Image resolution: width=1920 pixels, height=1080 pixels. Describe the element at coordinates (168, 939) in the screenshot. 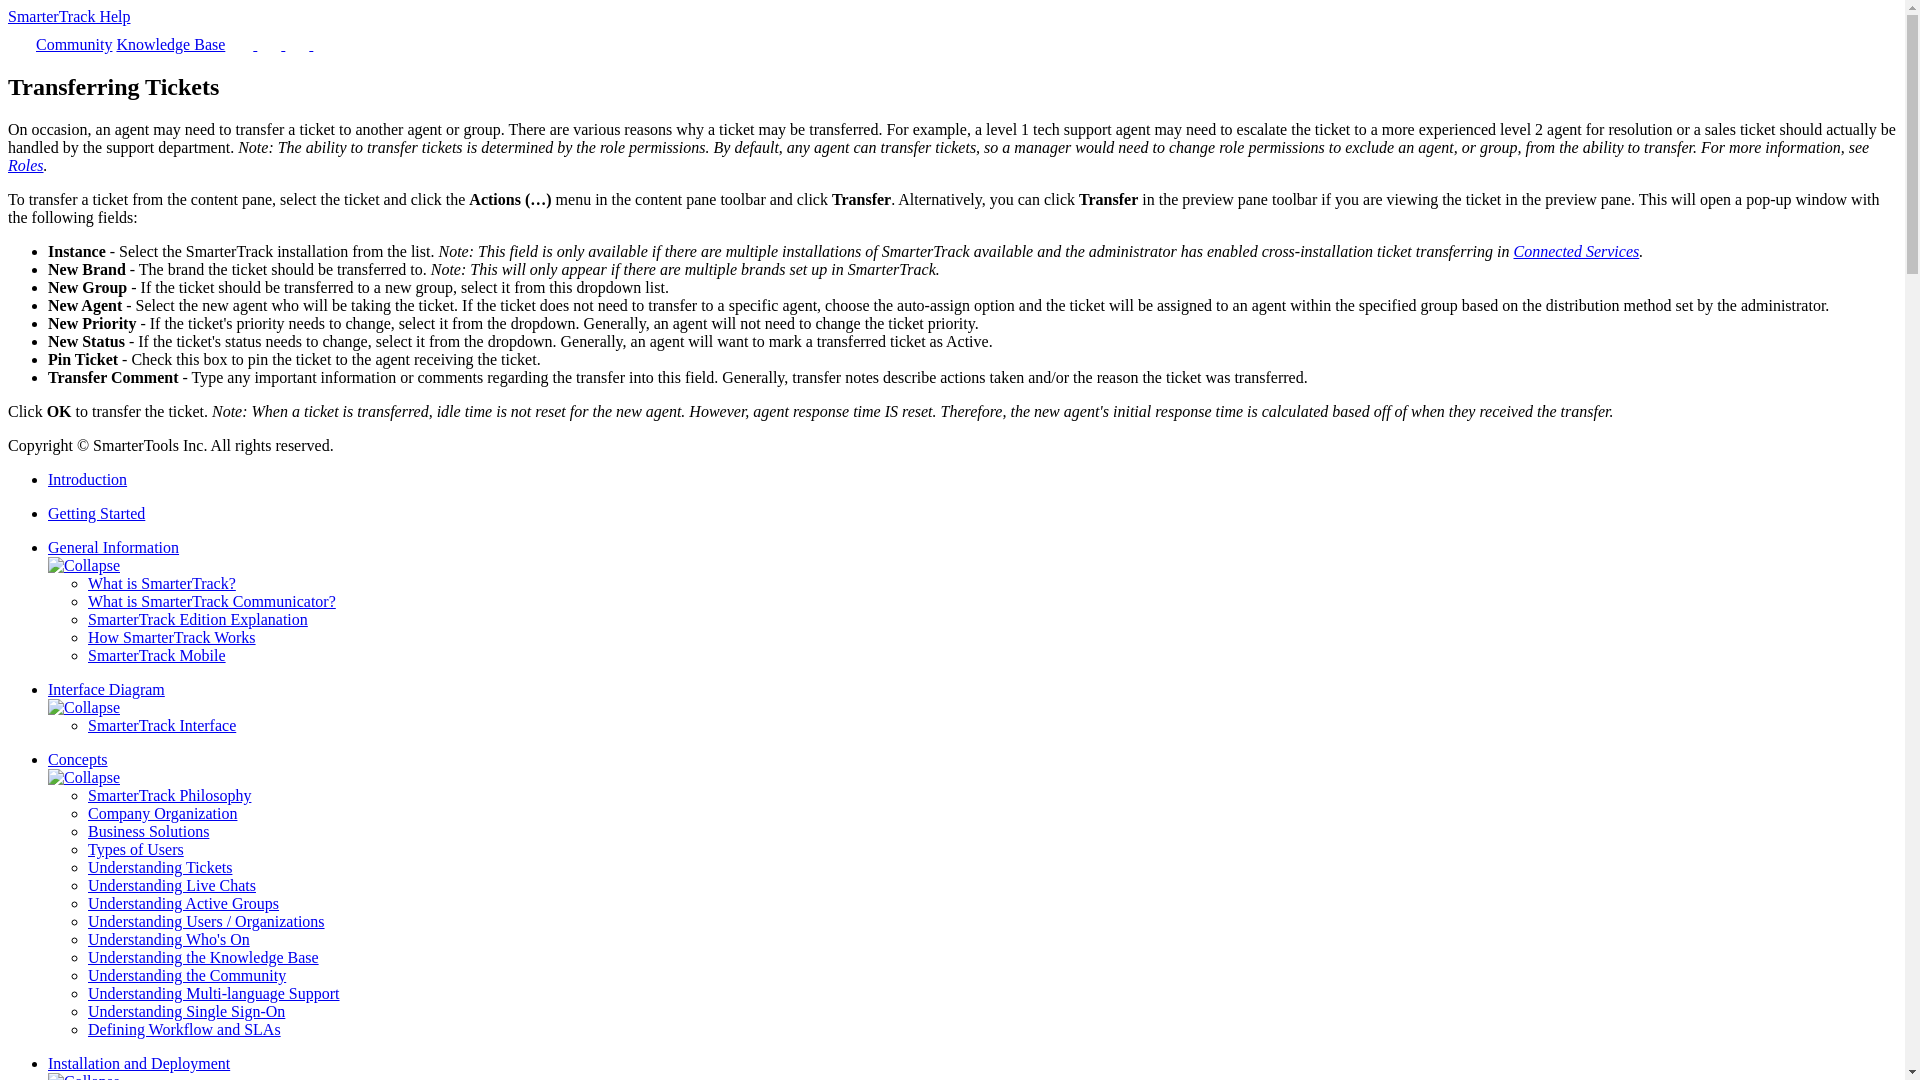

I see `Understanding Who's On` at that location.